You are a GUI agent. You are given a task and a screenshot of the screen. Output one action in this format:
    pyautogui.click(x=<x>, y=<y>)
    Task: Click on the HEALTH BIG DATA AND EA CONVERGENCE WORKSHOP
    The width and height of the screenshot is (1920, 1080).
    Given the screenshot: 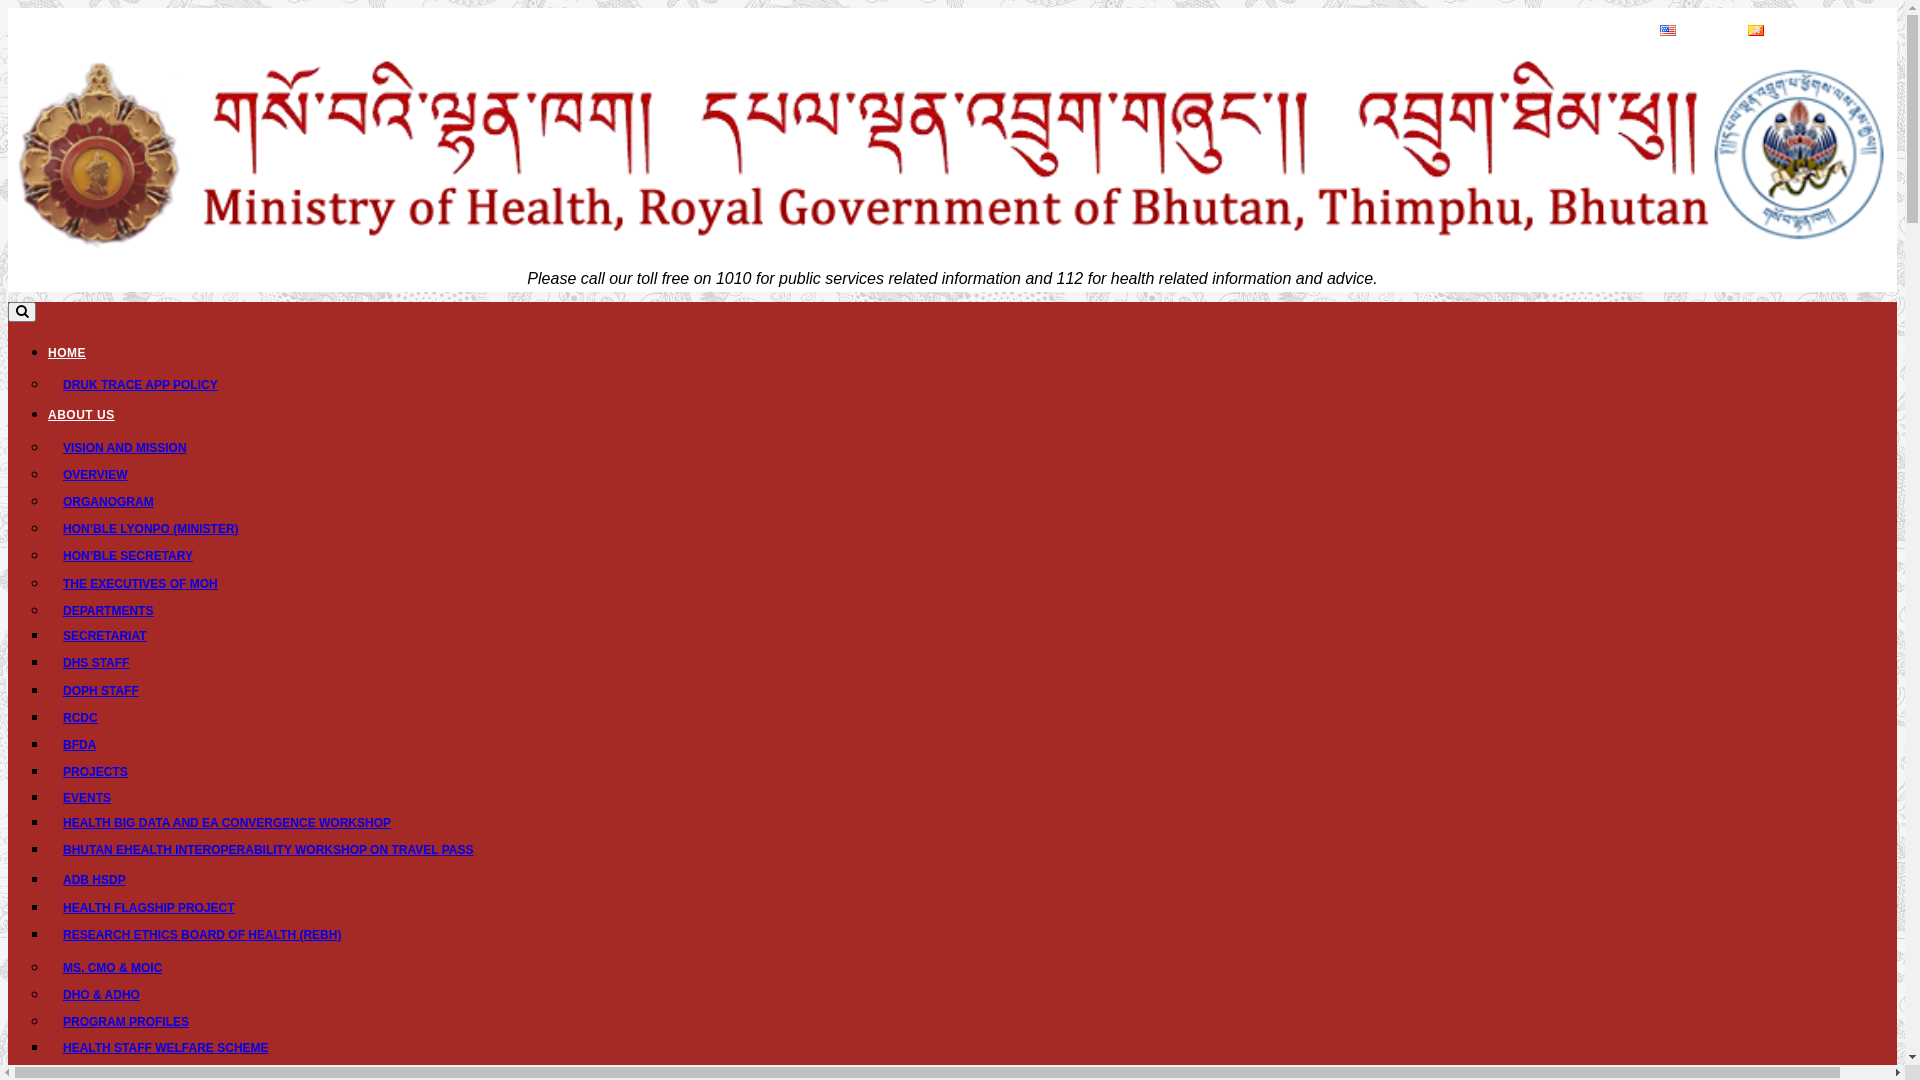 What is the action you would take?
    pyautogui.click(x=237, y=823)
    